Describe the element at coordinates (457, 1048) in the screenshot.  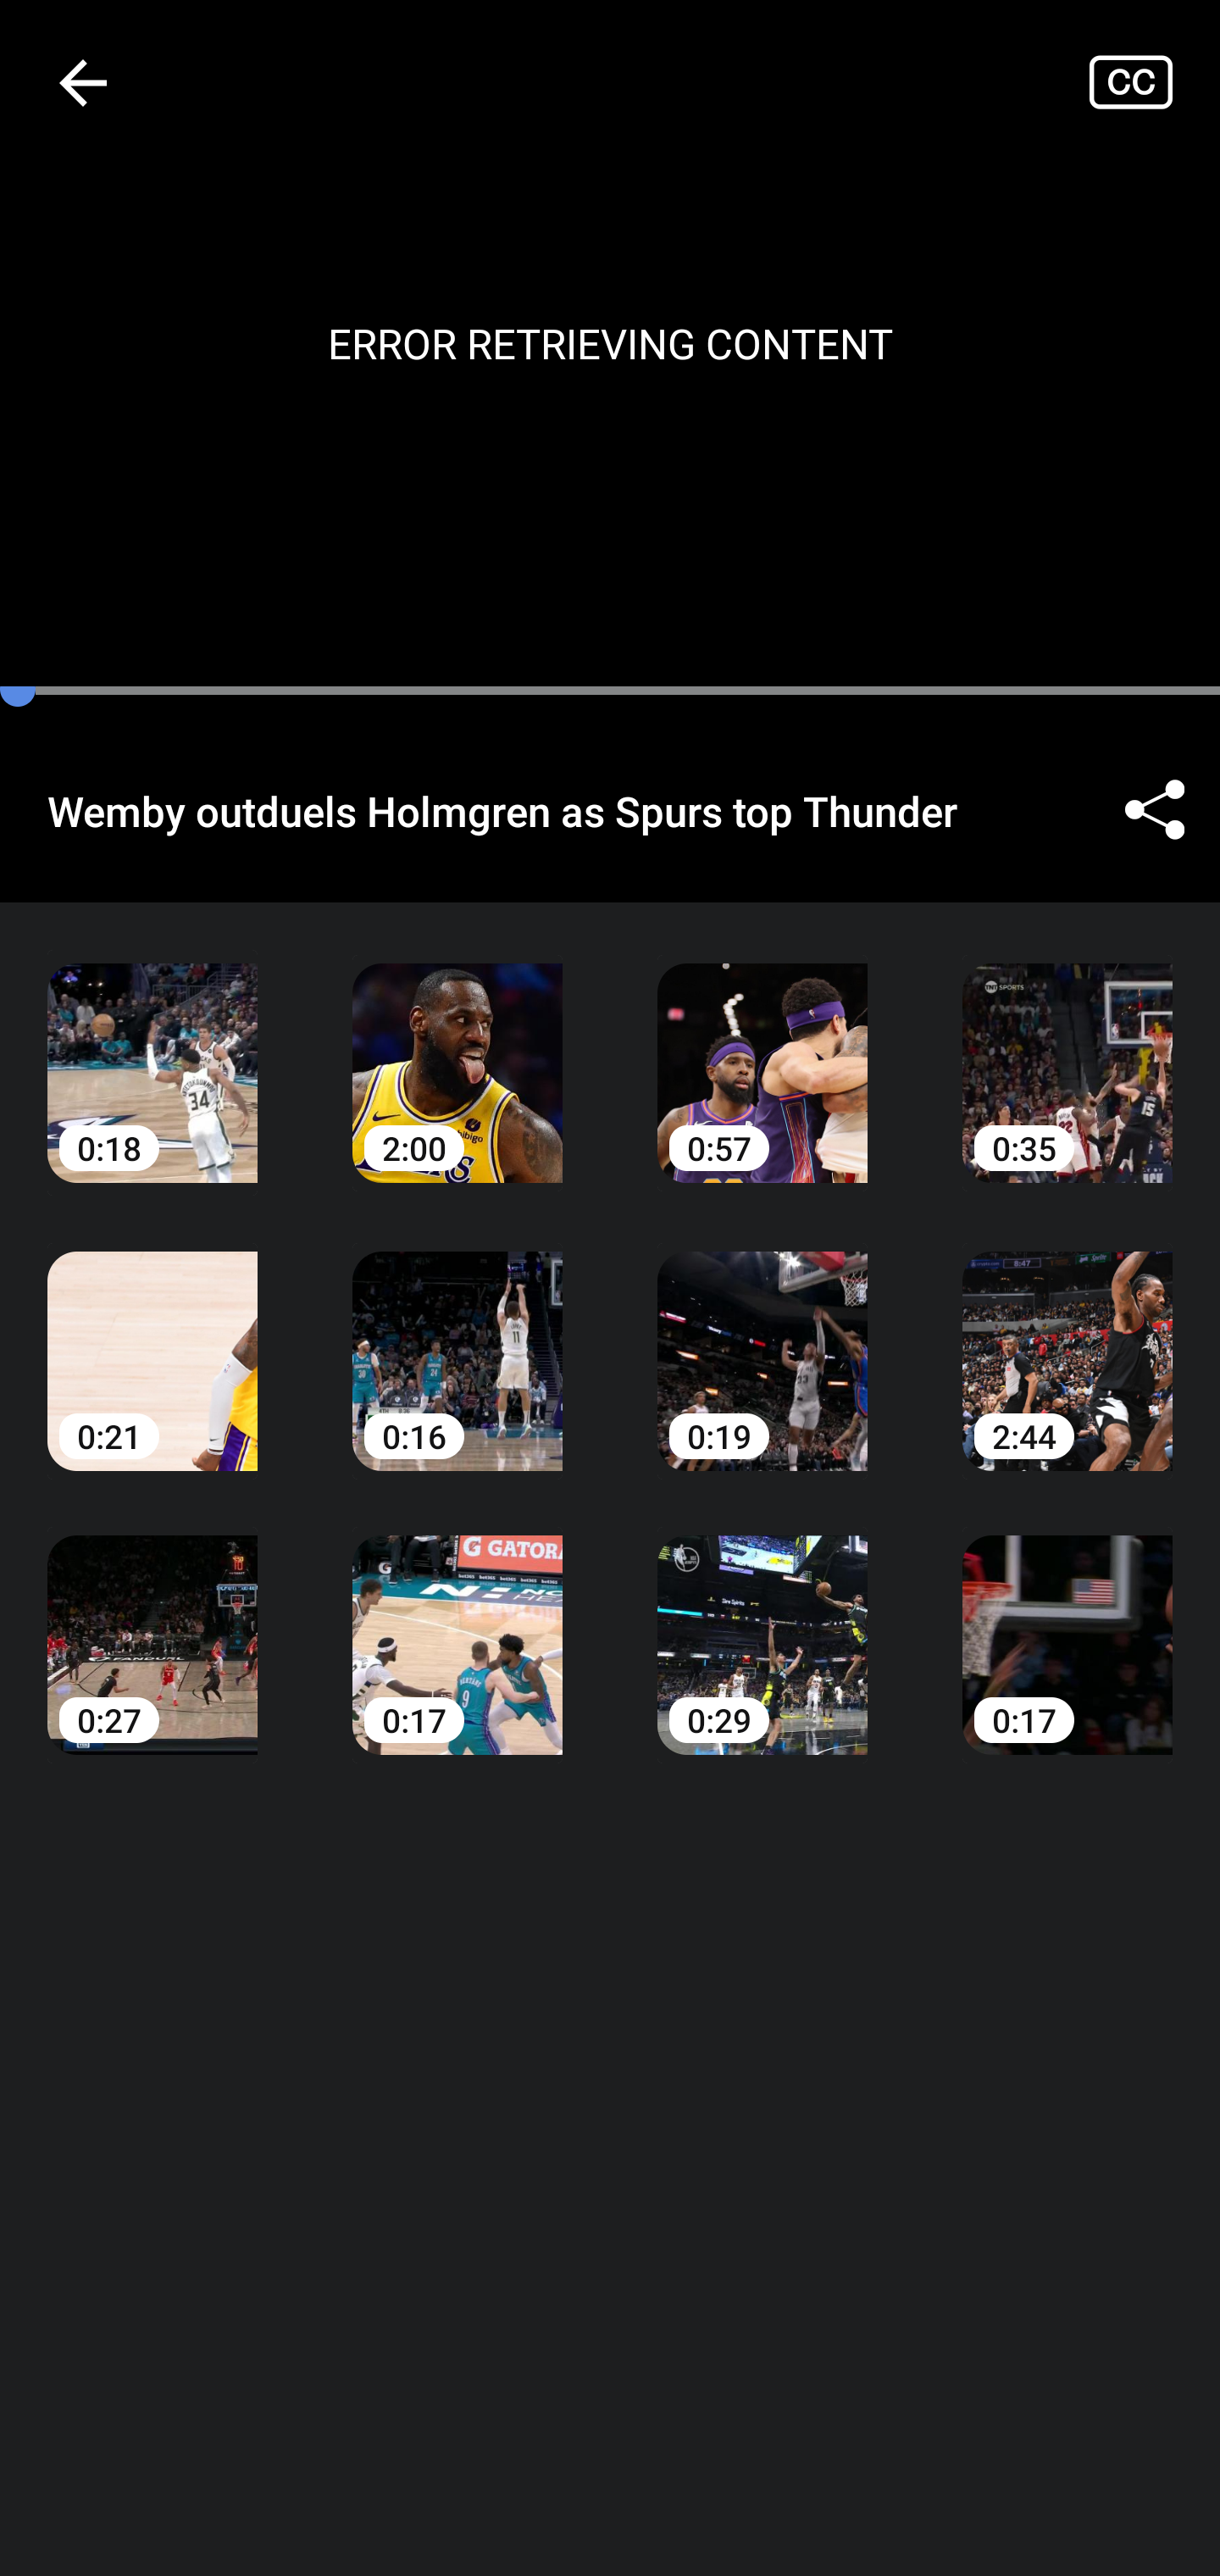
I see `2:00` at that location.